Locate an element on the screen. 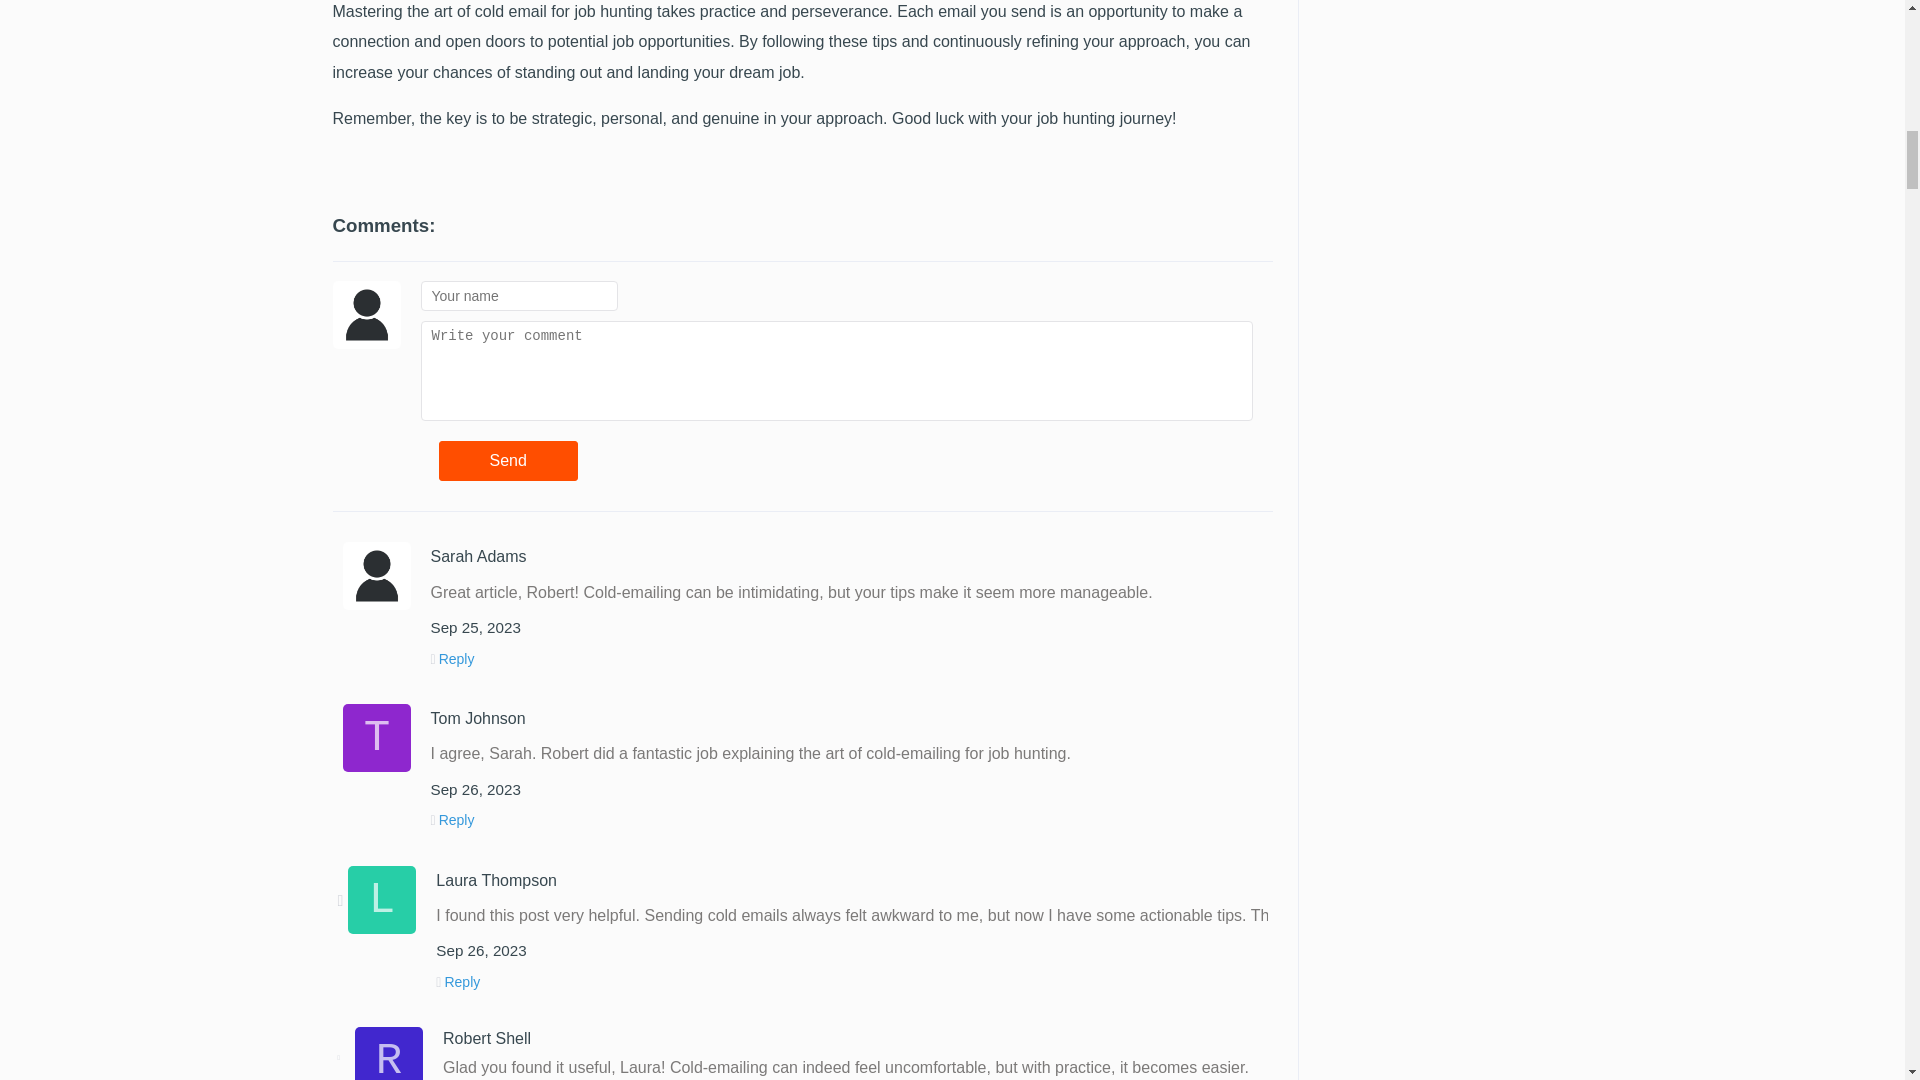 The image size is (1920, 1080). R is located at coordinates (388, 1054).